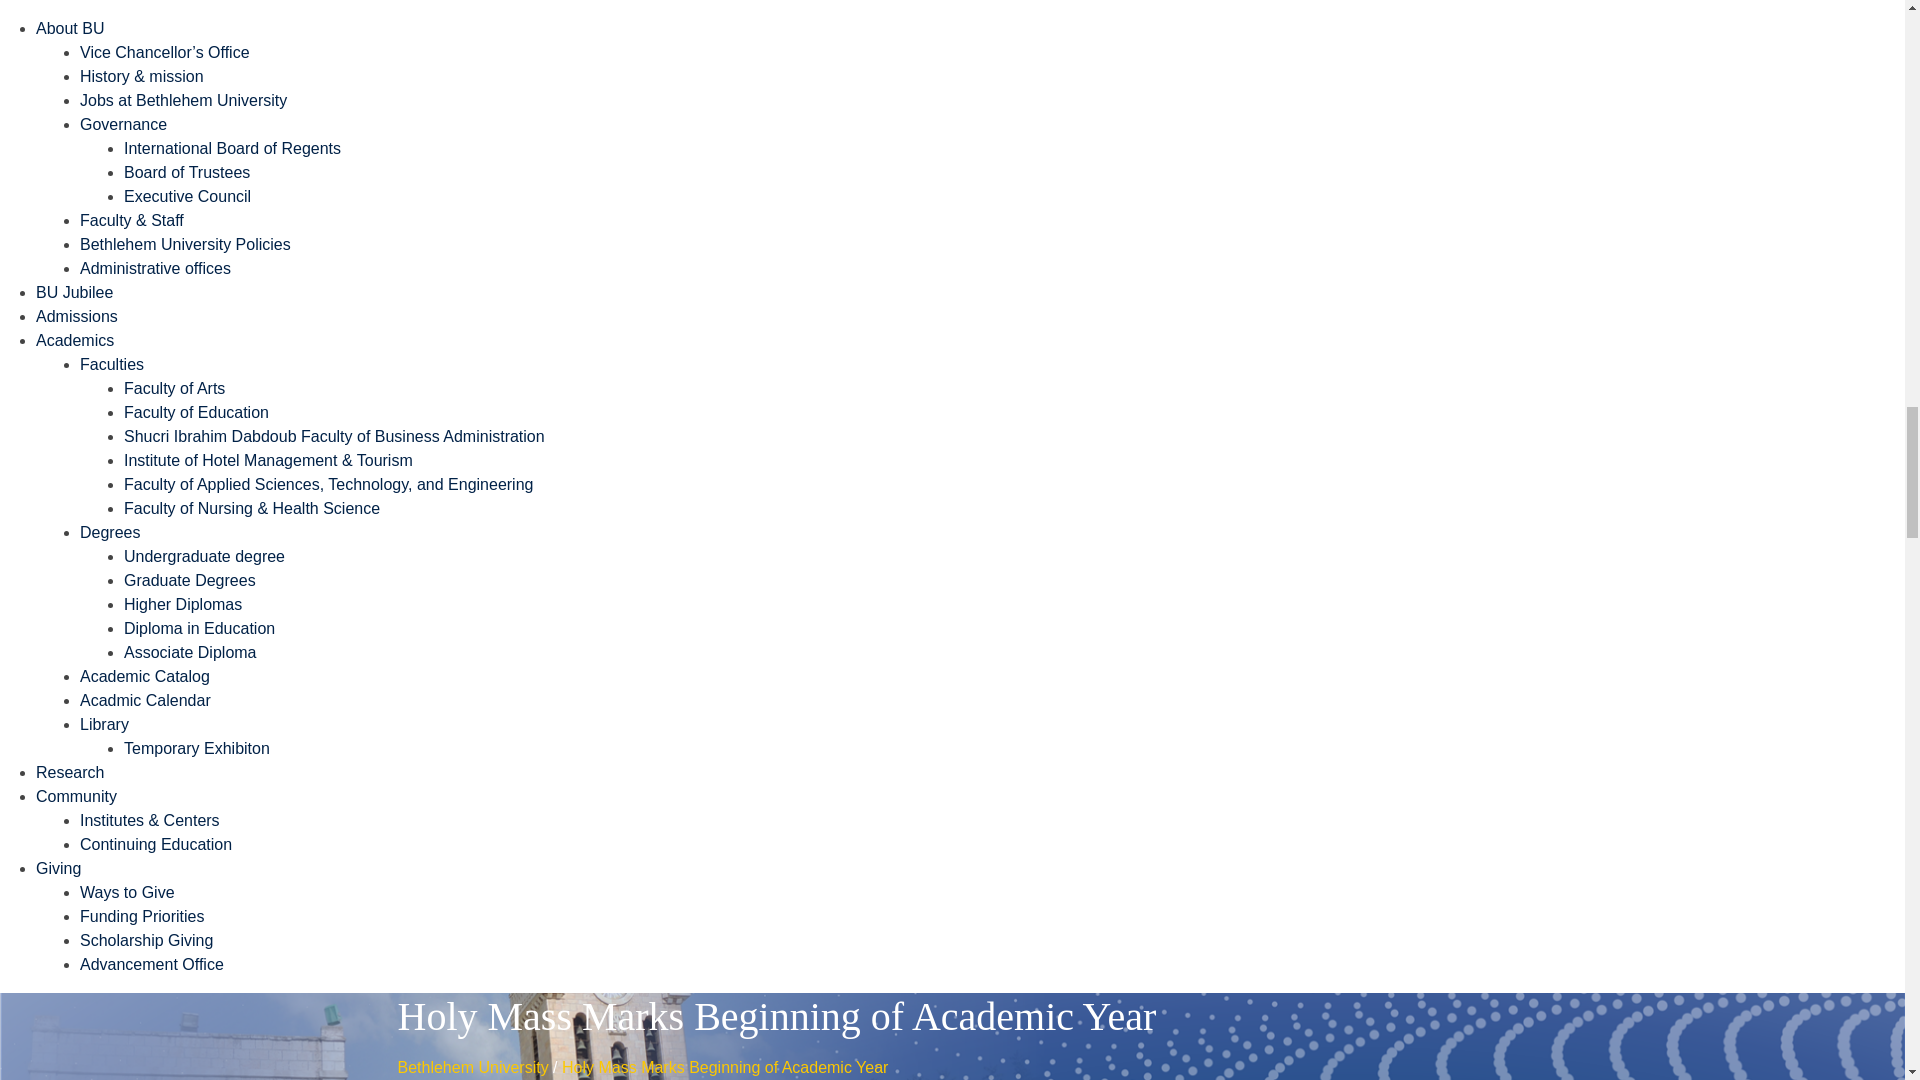 Image resolution: width=1920 pixels, height=1080 pixels. I want to click on Go to Bethlehem University., so click(473, 1067).